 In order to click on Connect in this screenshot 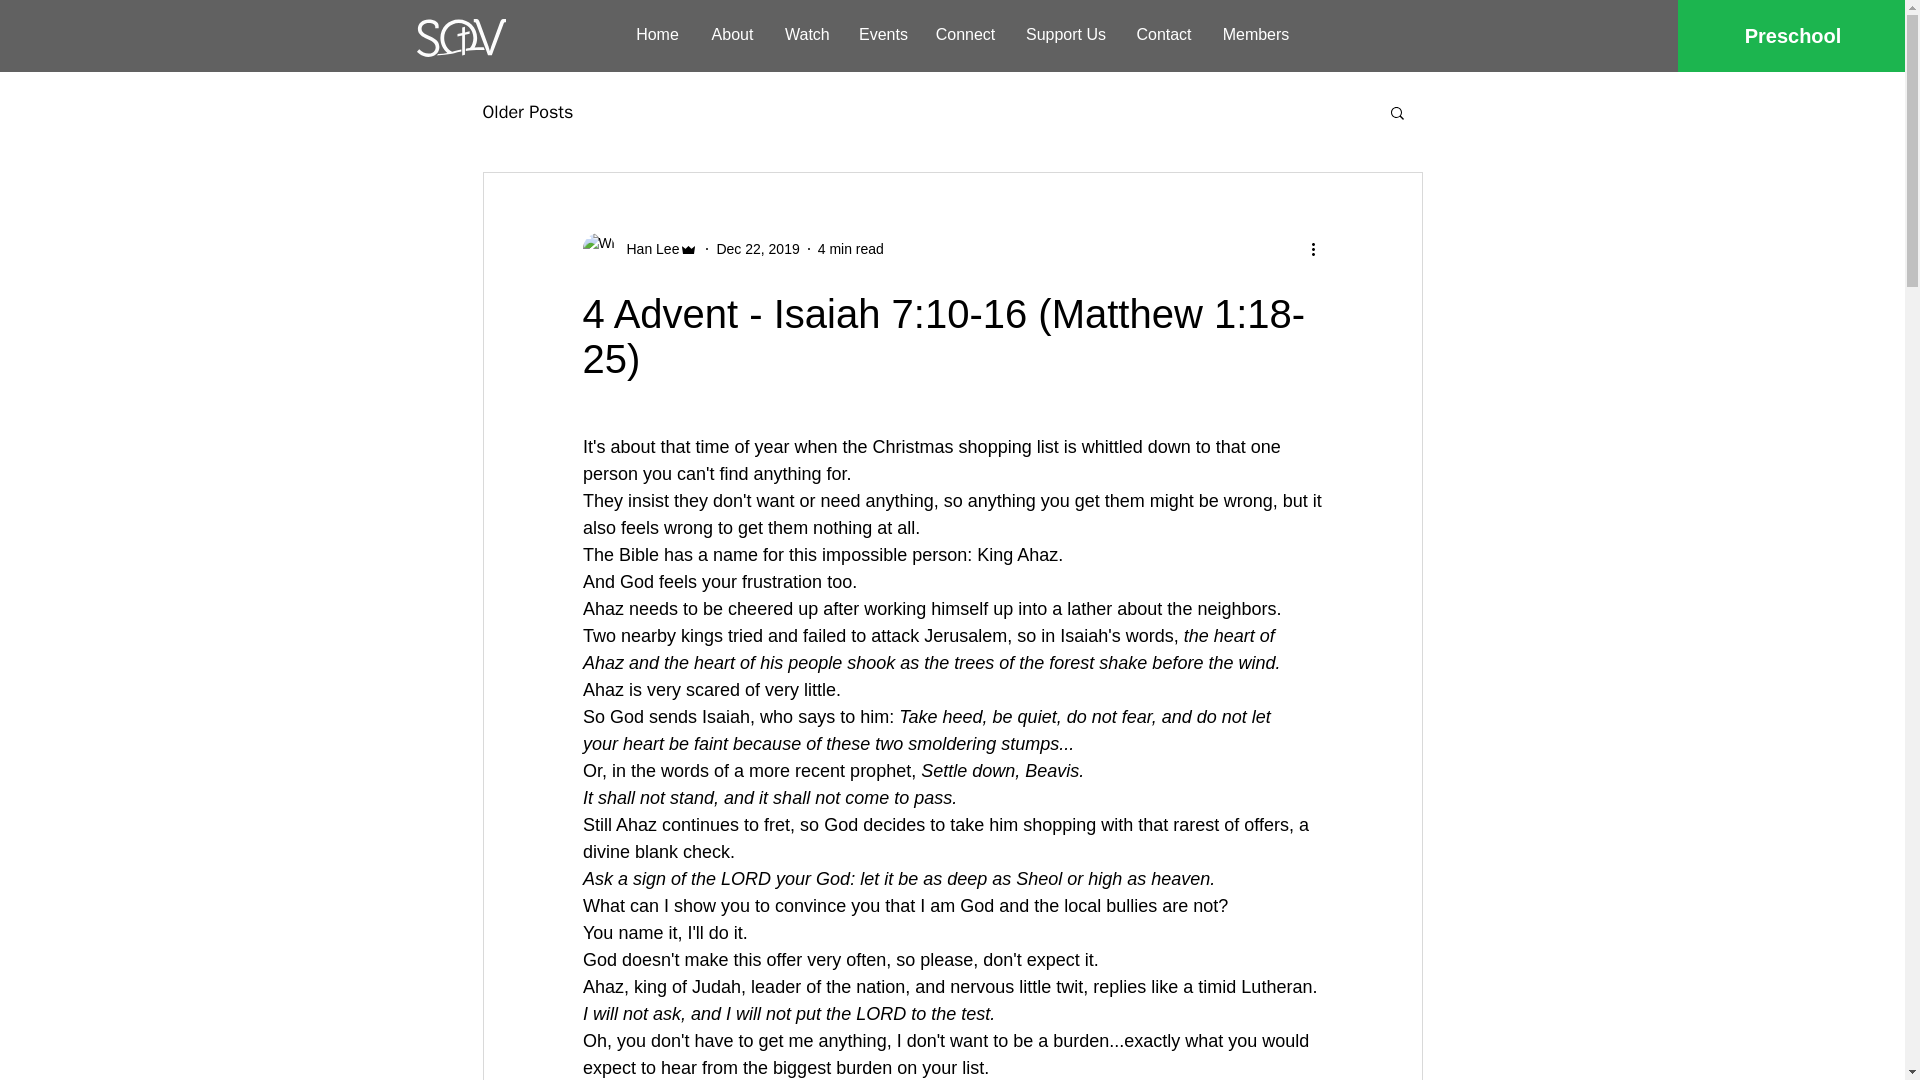, I will do `click(965, 34)`.